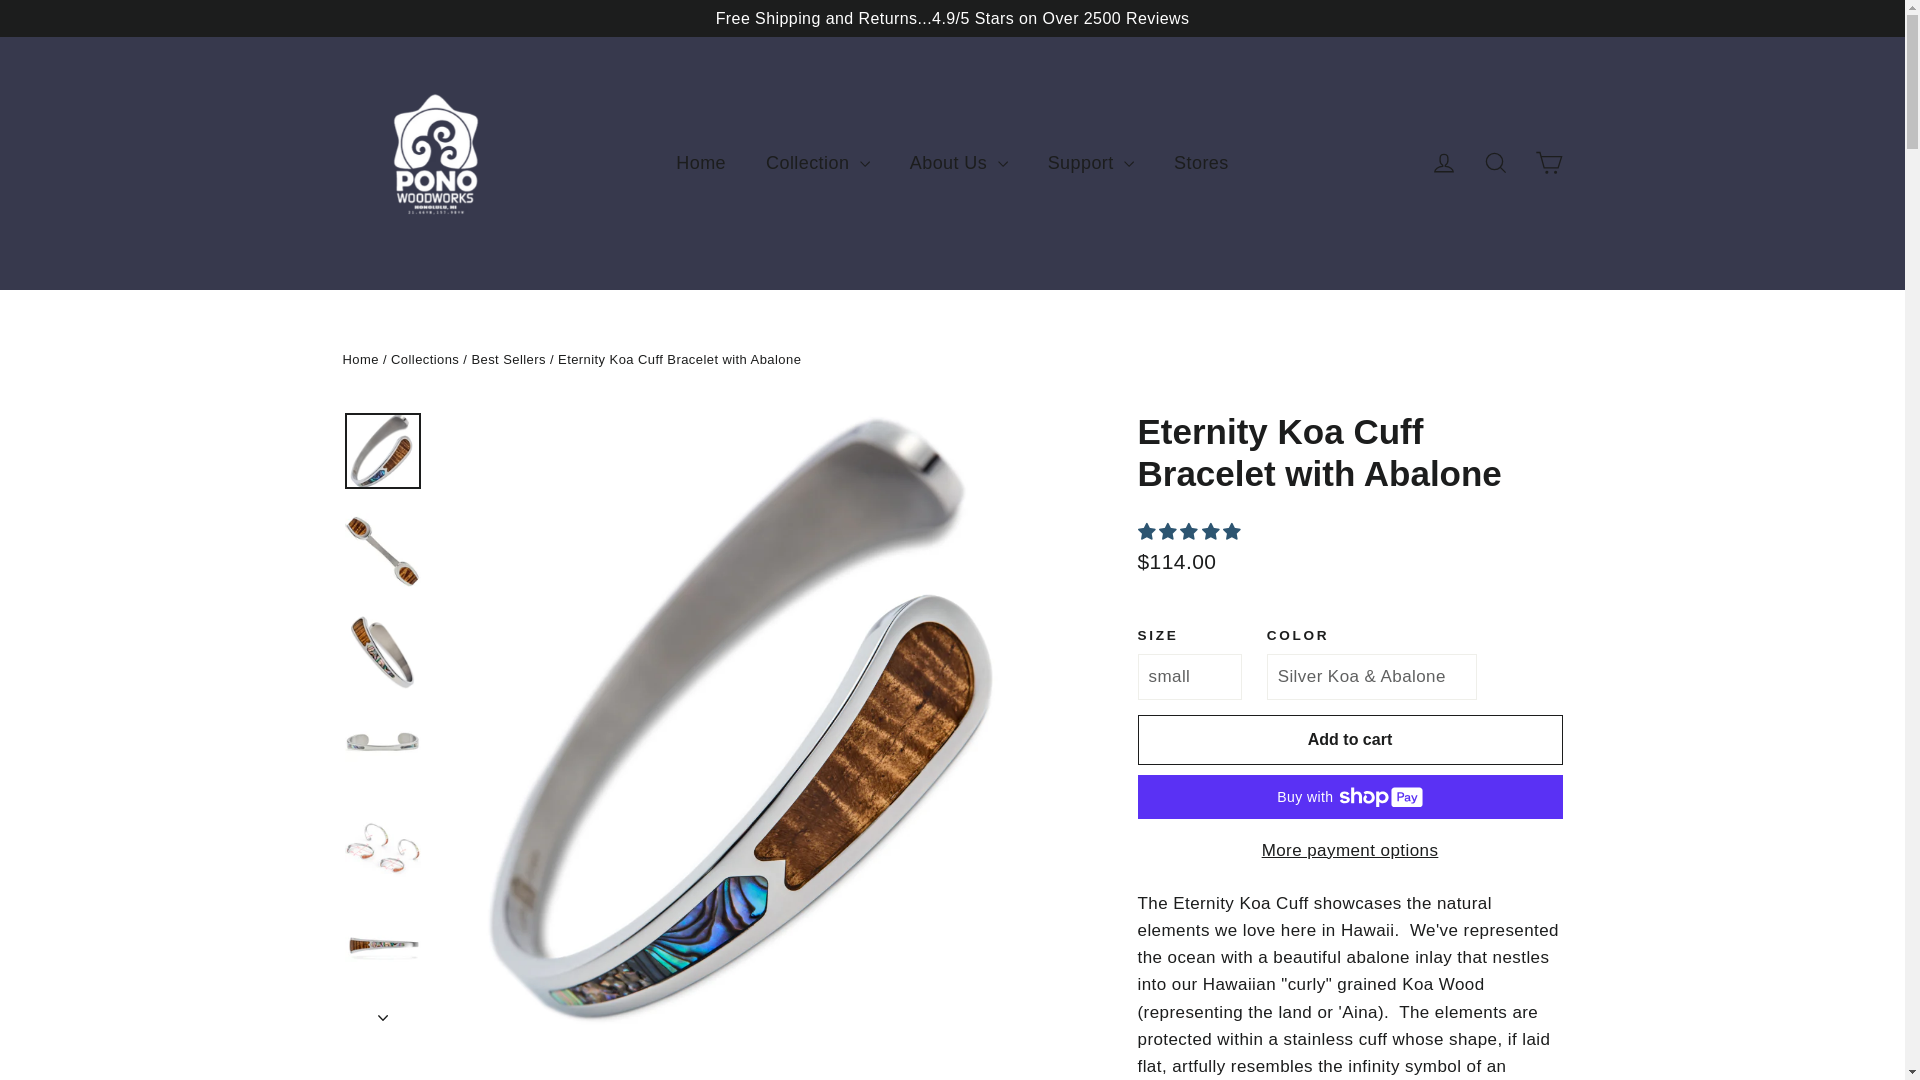 The width and height of the screenshot is (1920, 1080). Describe the element at coordinates (701, 163) in the screenshot. I see `Home` at that location.